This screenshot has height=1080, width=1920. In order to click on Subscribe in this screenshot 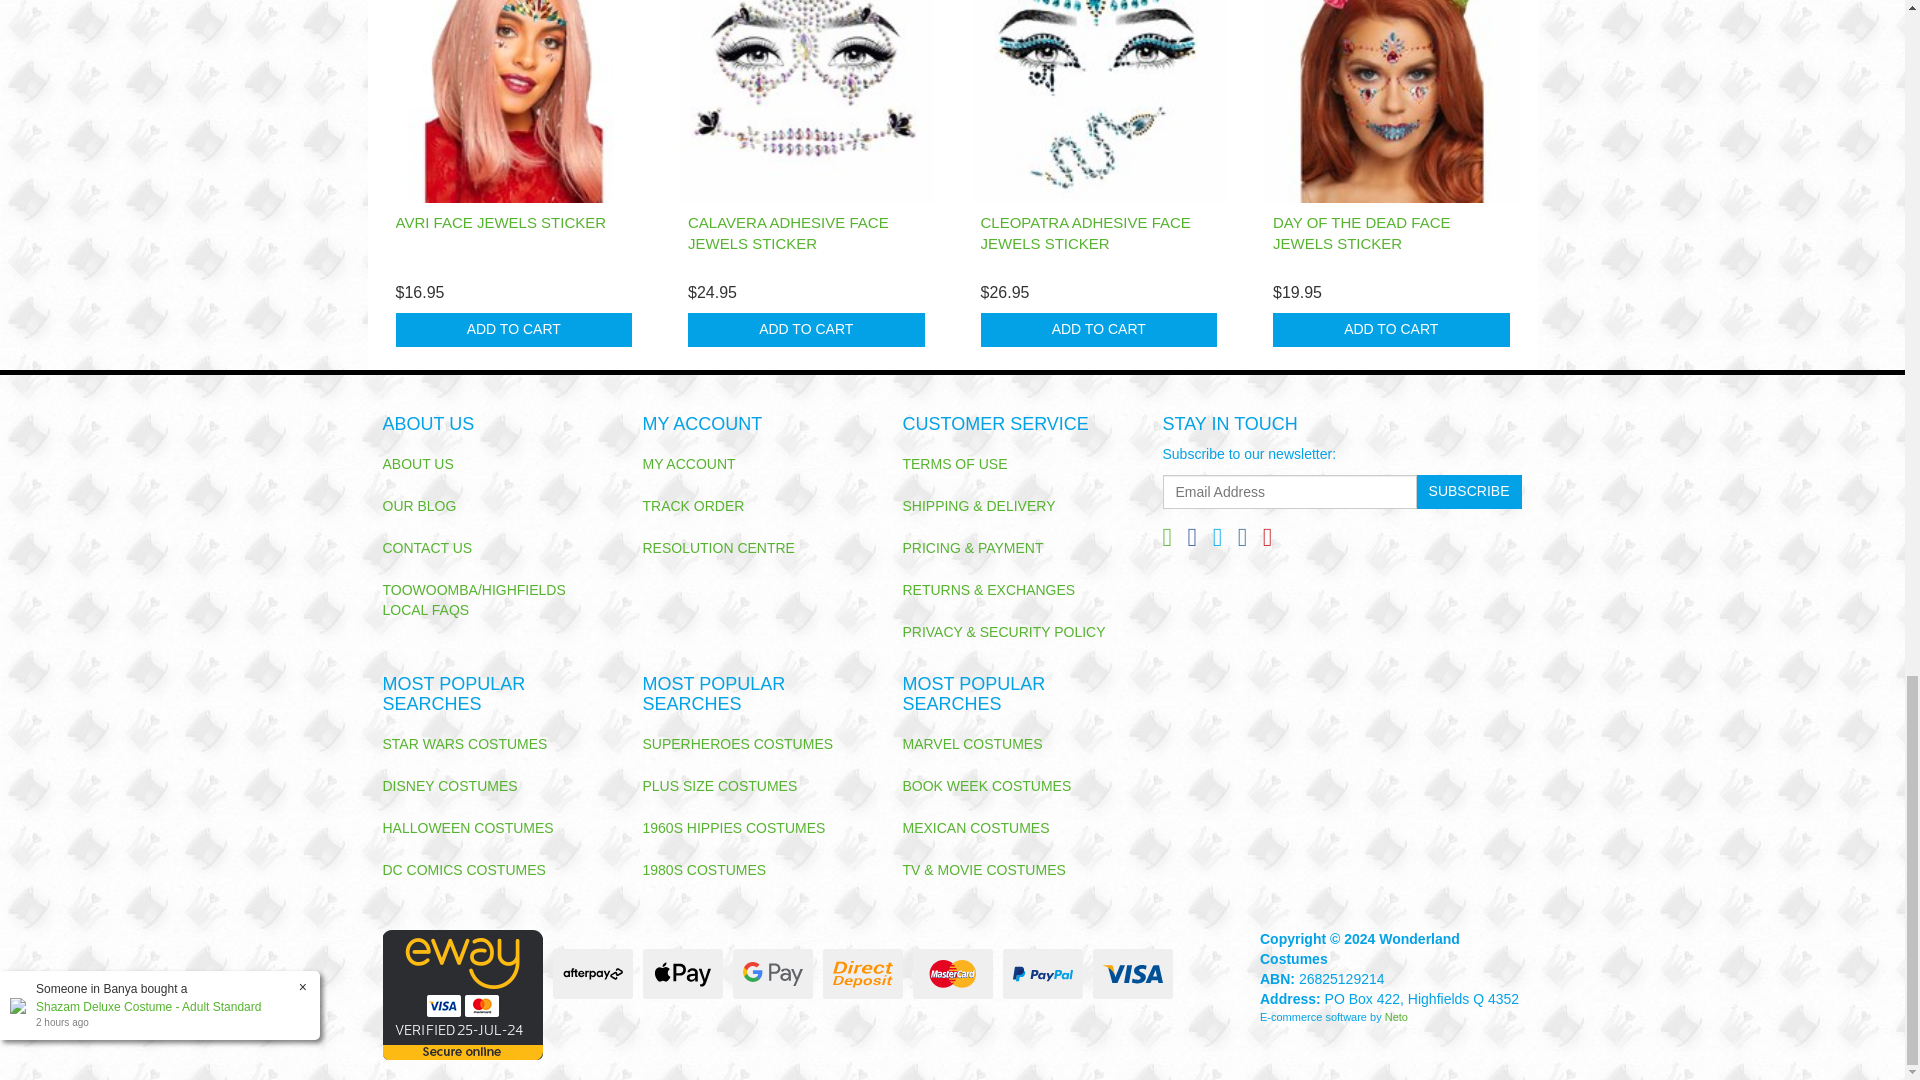, I will do `click(1469, 492)`.